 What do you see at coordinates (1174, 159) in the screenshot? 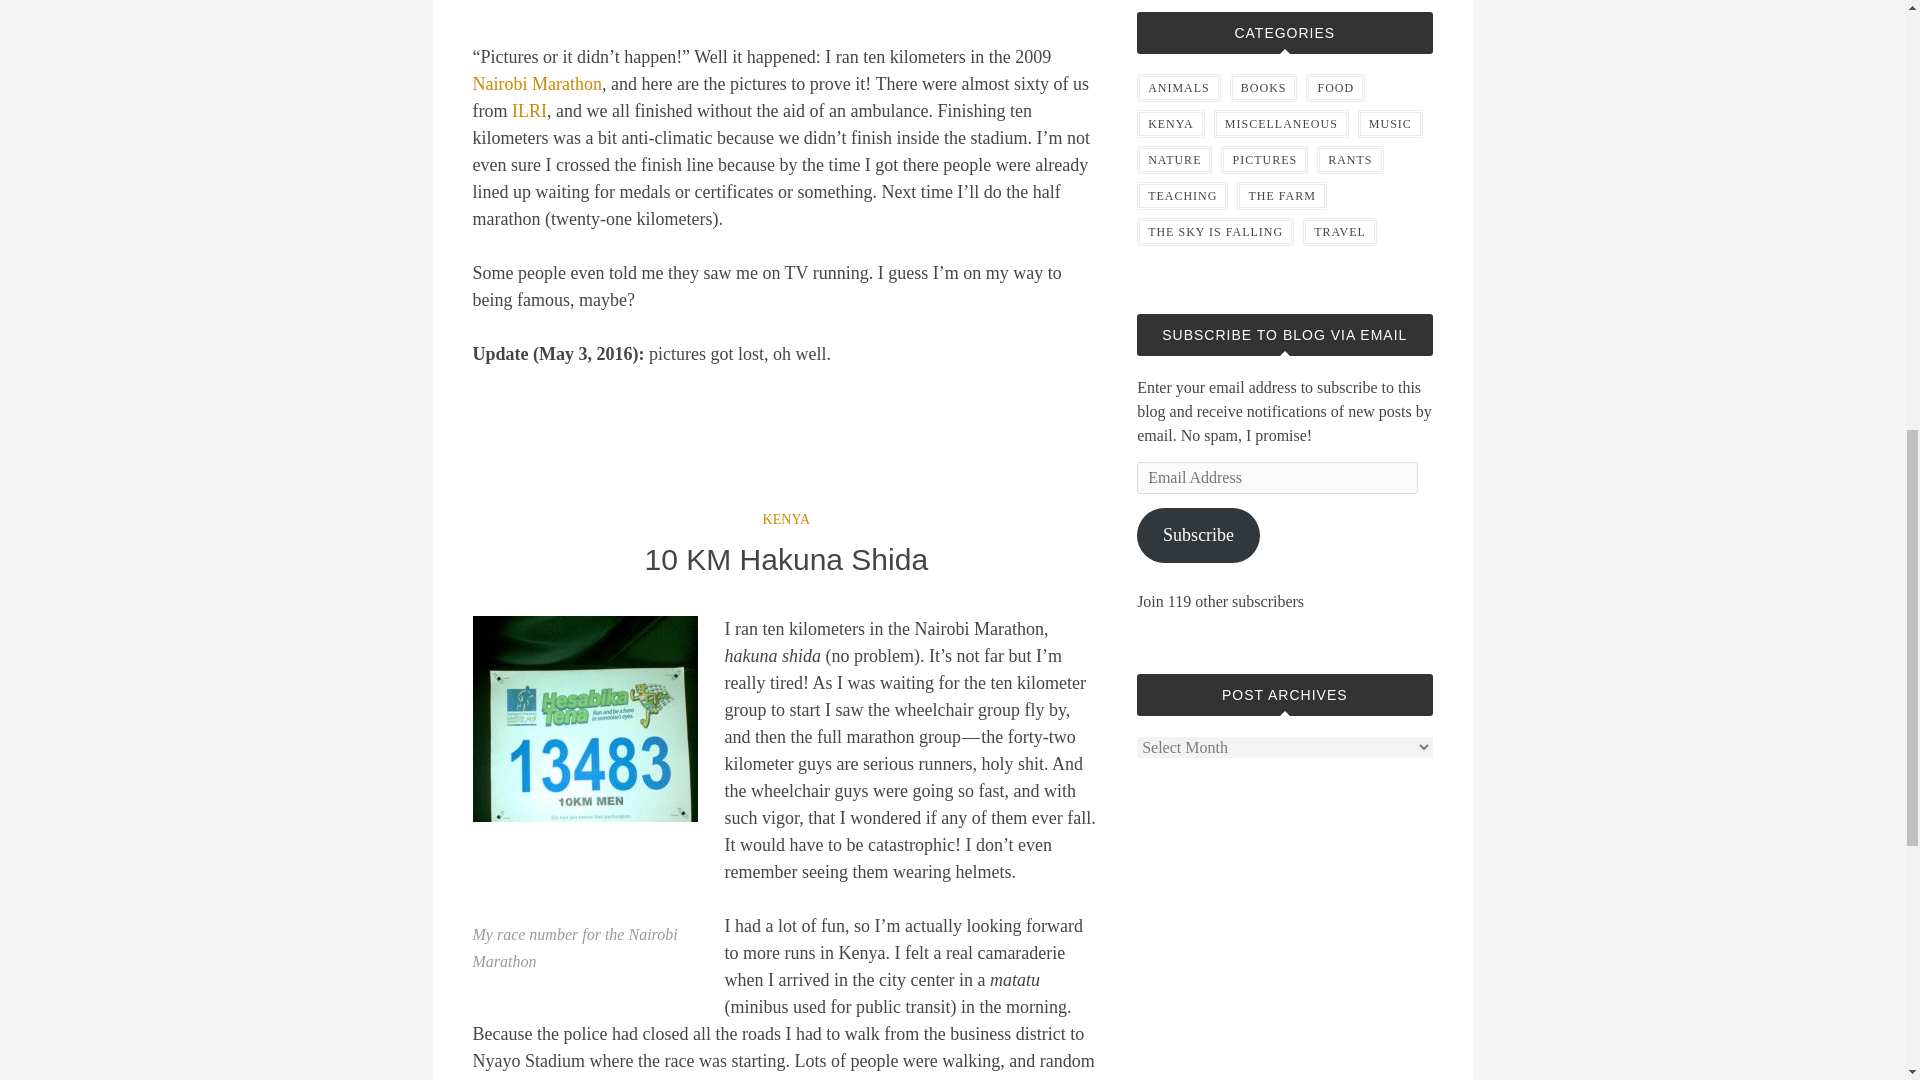
I see `NATURE` at bounding box center [1174, 159].